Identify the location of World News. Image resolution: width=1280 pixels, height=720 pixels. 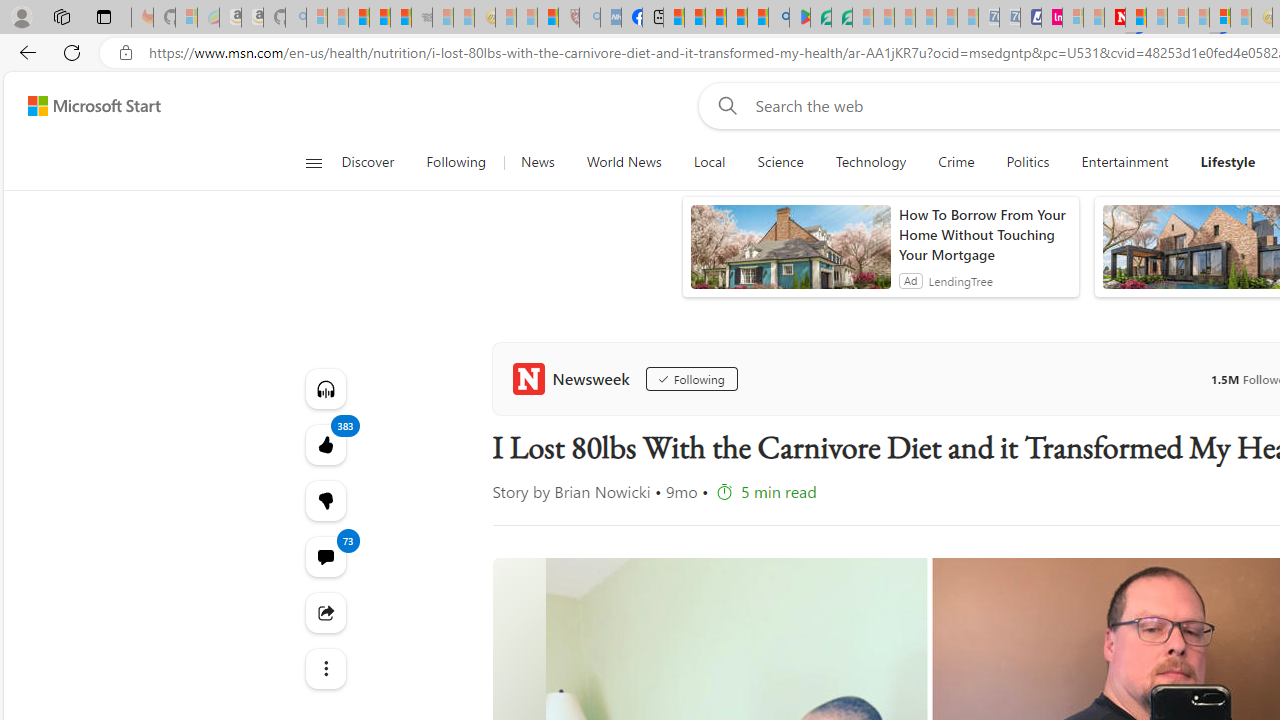
(624, 162).